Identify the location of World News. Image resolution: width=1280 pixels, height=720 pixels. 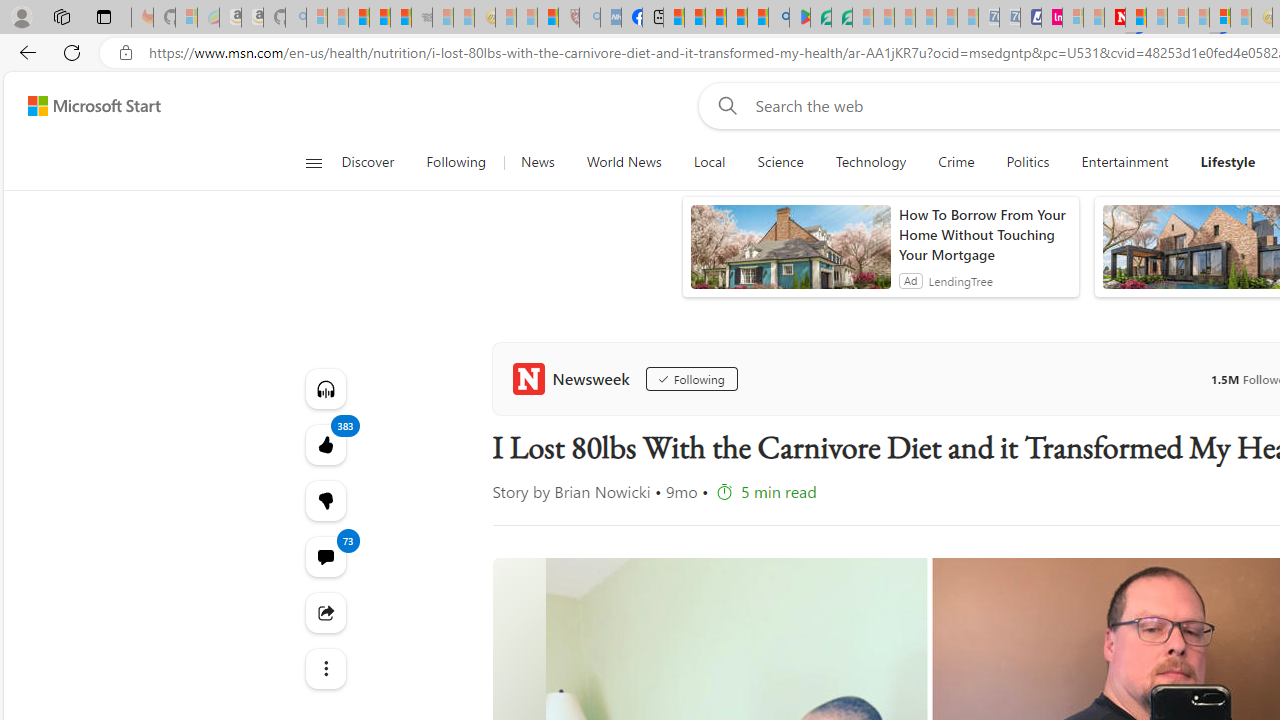
(624, 162).